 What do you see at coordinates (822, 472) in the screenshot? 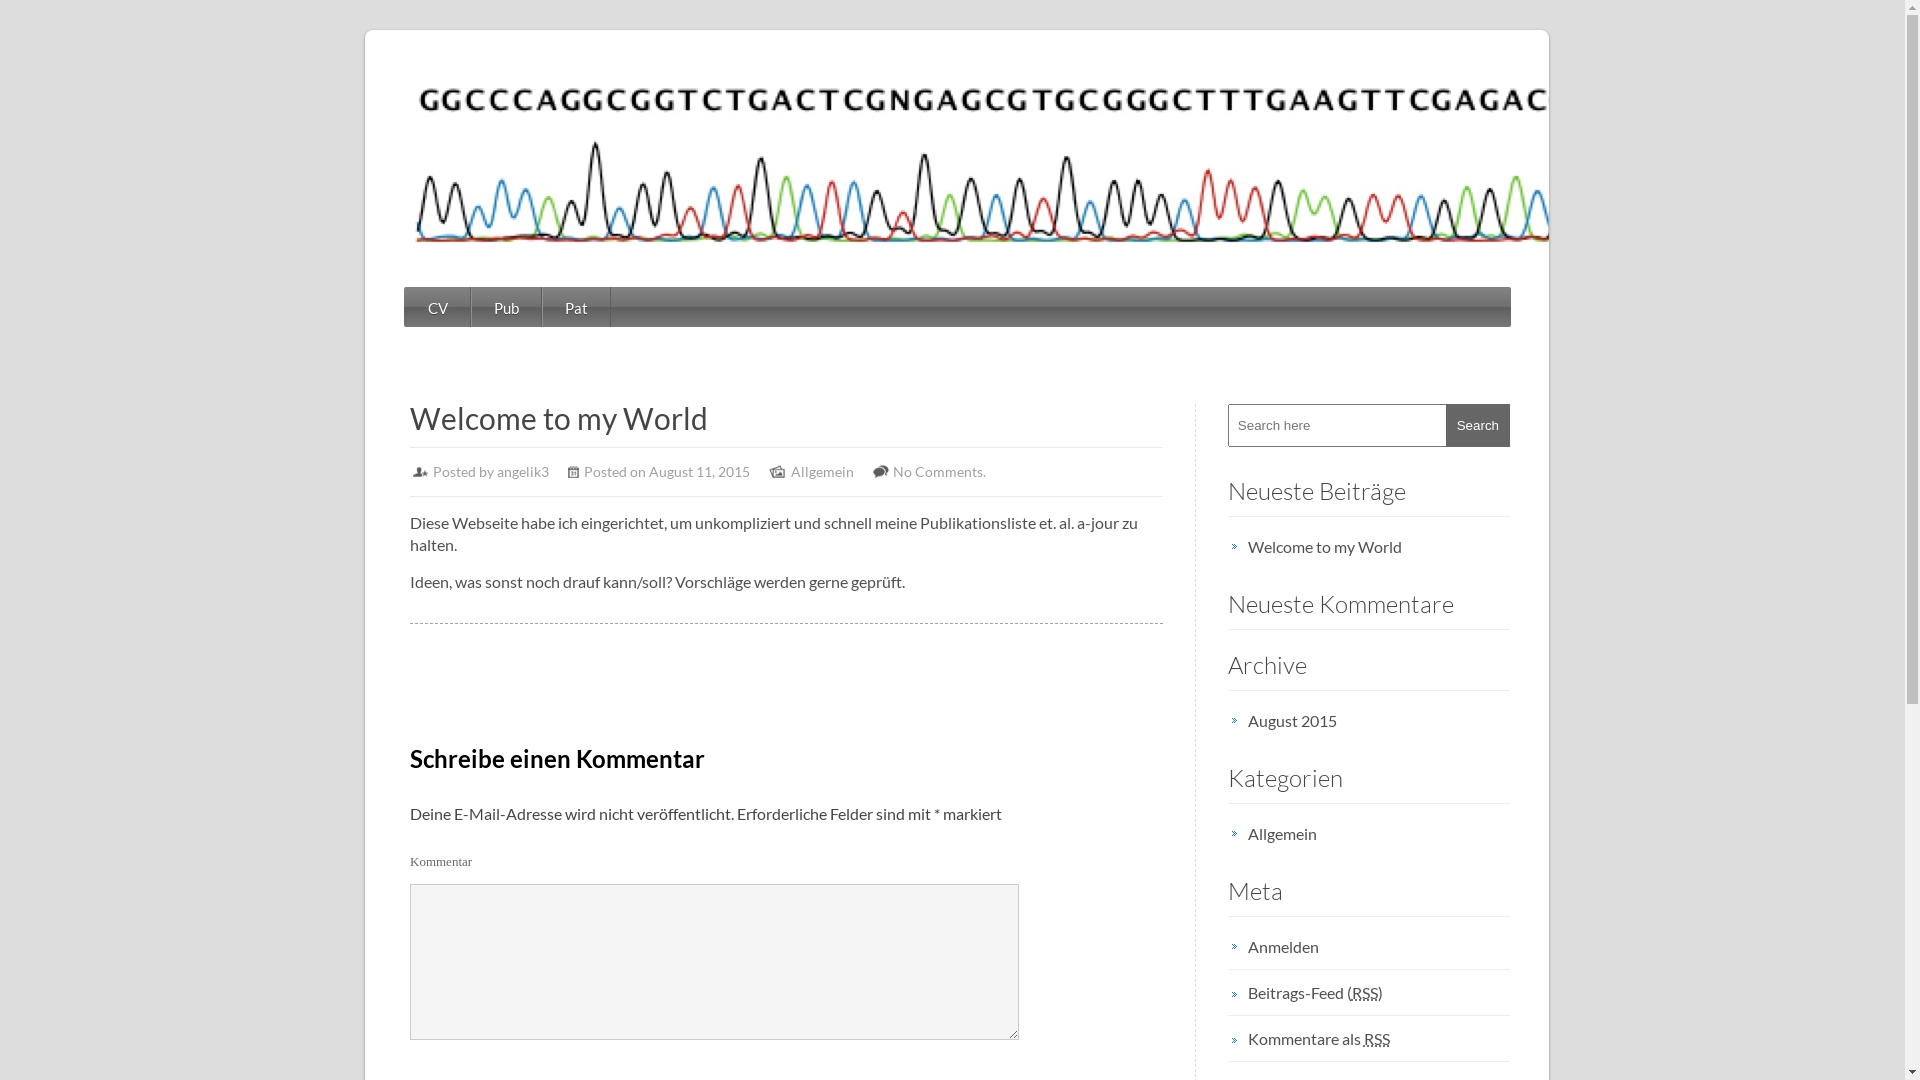
I see `Allgemein` at bounding box center [822, 472].